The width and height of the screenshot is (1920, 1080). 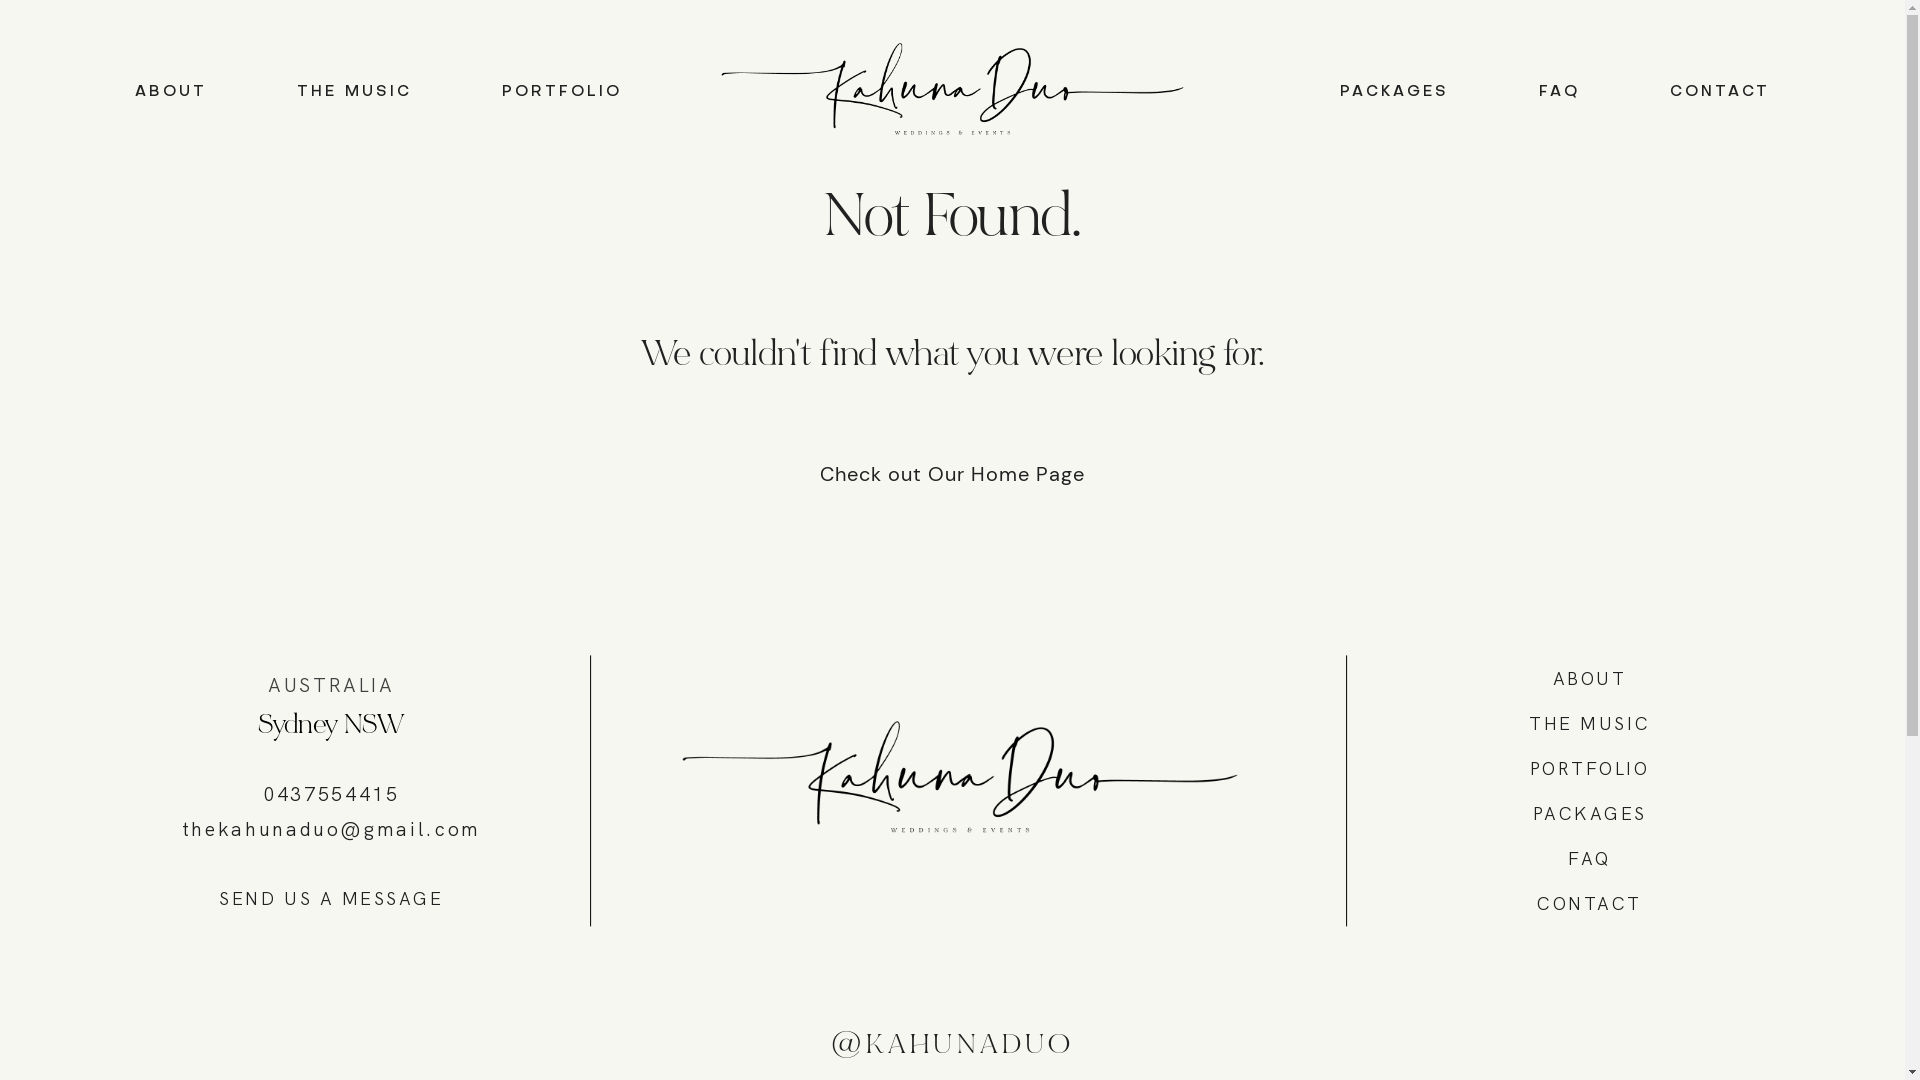 I want to click on CONTACT, so click(x=1590, y=904).